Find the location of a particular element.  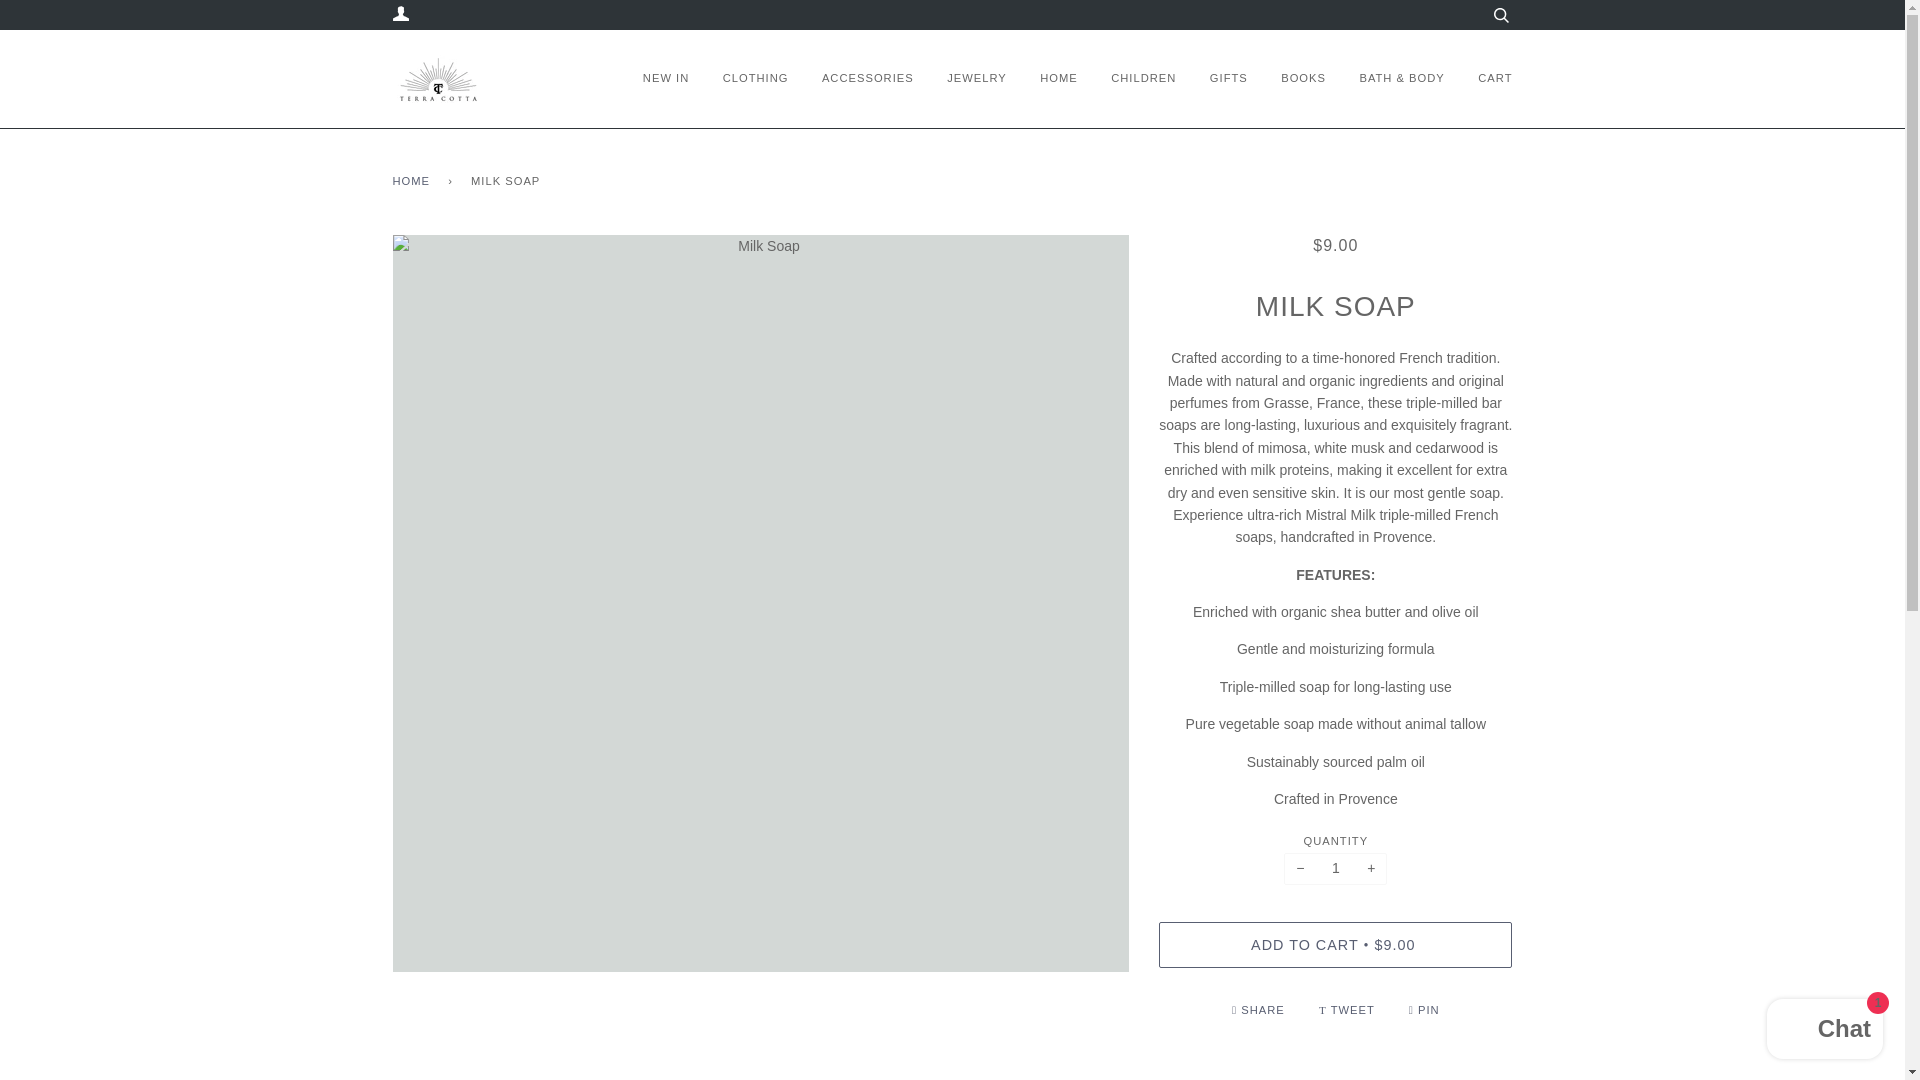

Back to the frontpage is located at coordinates (414, 182).